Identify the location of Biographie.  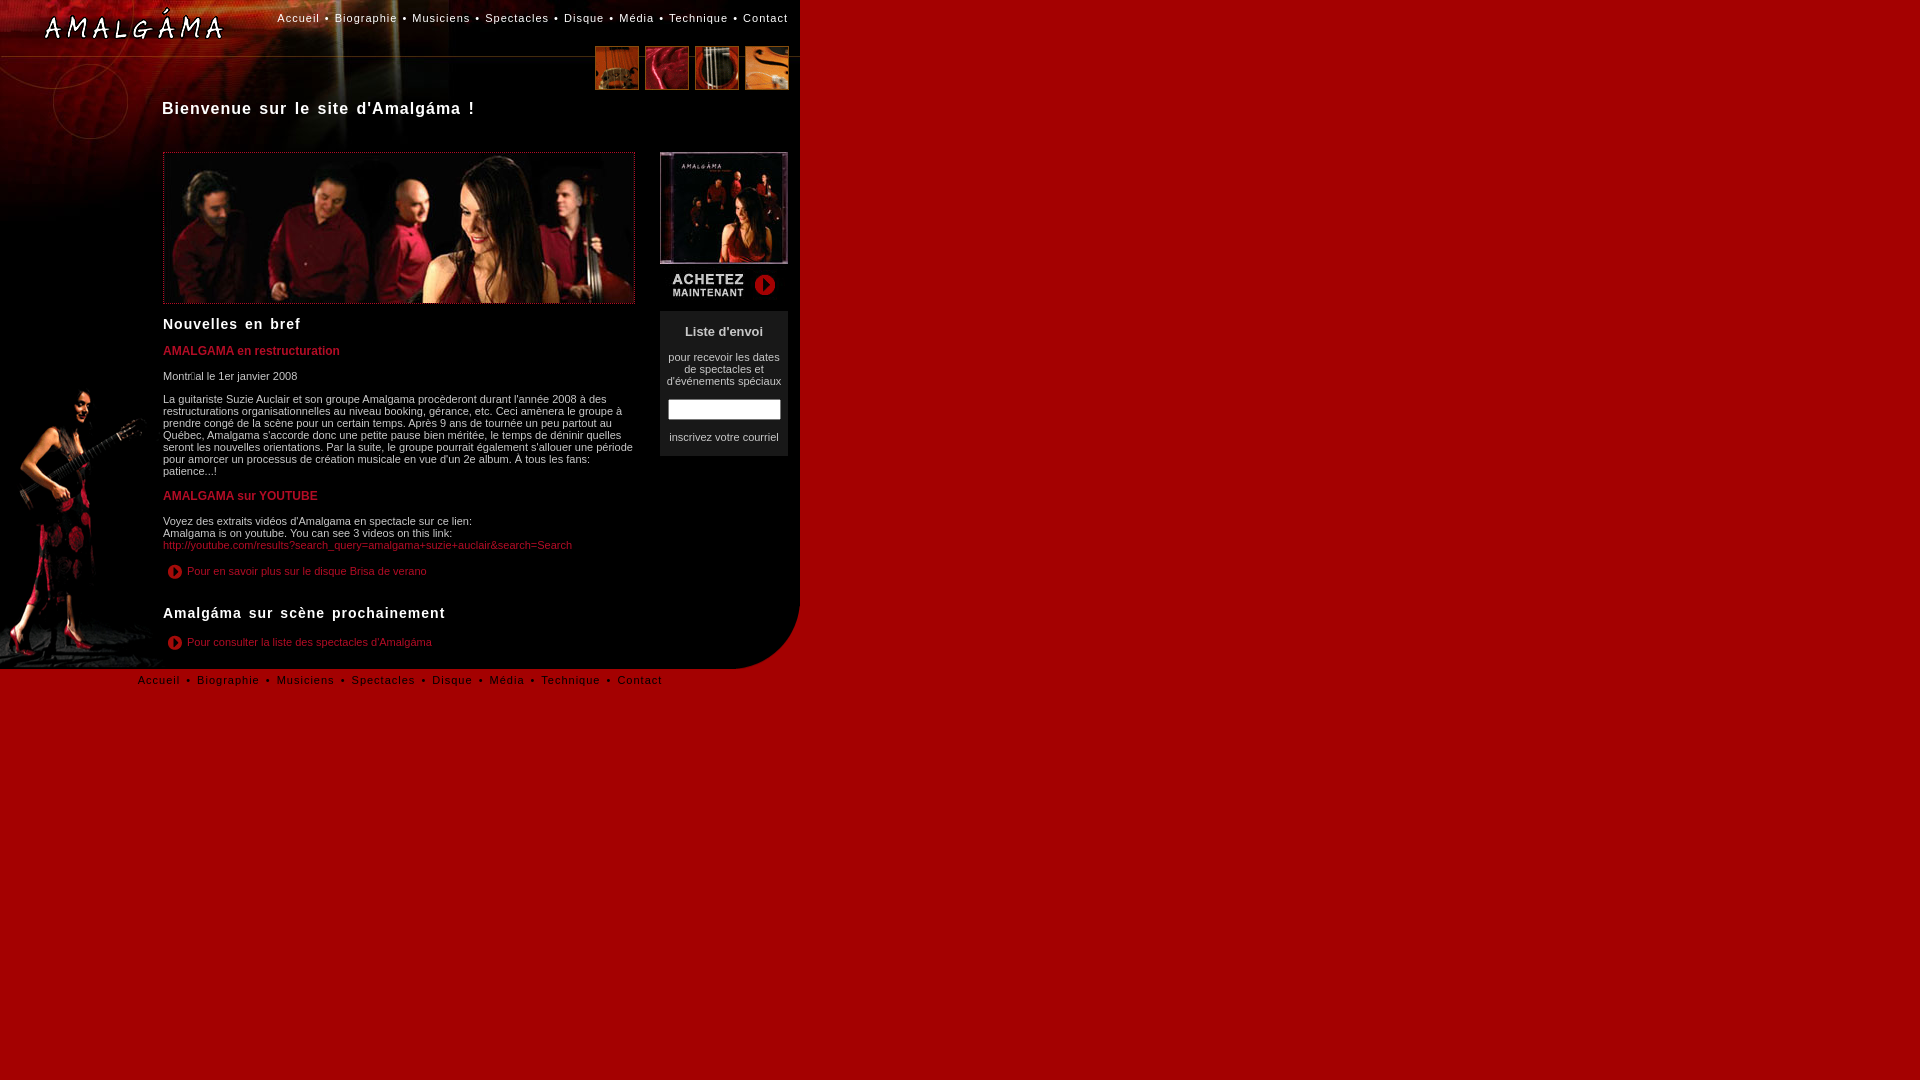
(228, 680).